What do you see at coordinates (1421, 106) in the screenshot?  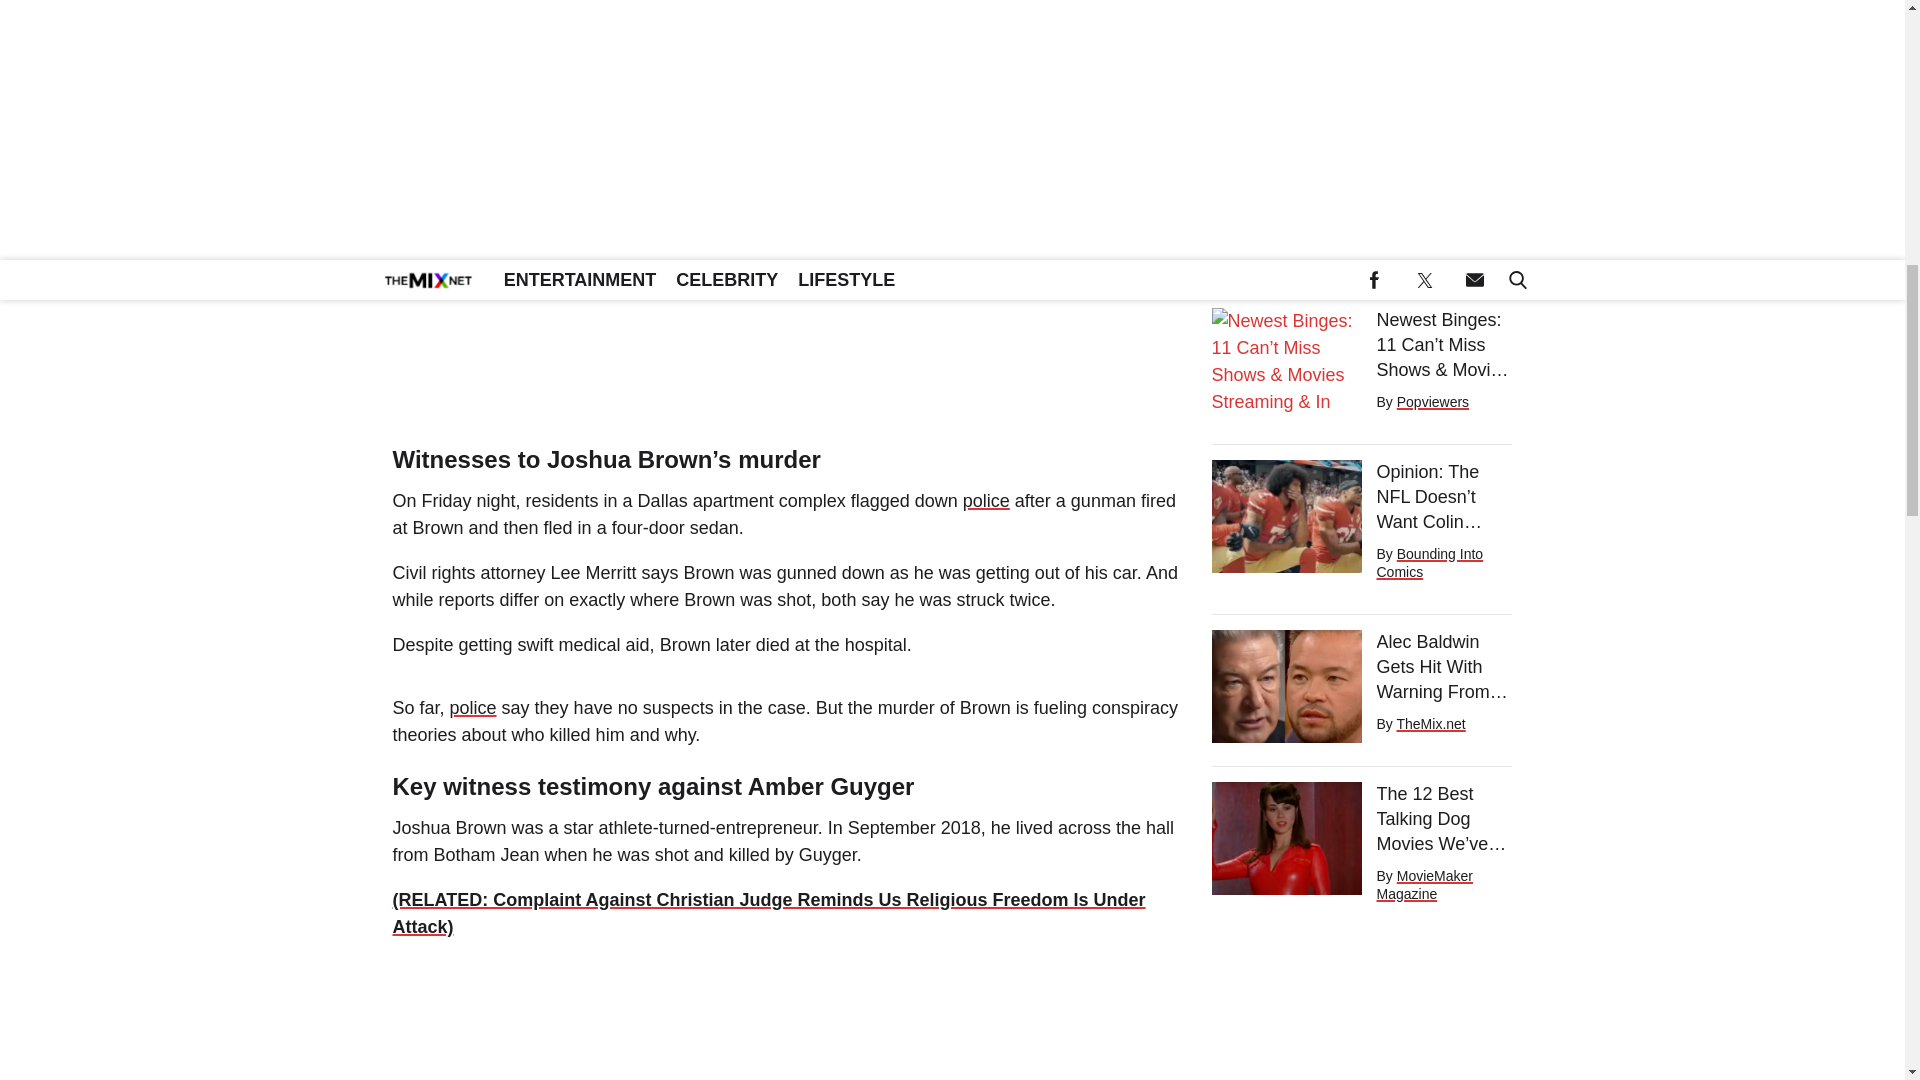 I see `TheGrio` at bounding box center [1421, 106].